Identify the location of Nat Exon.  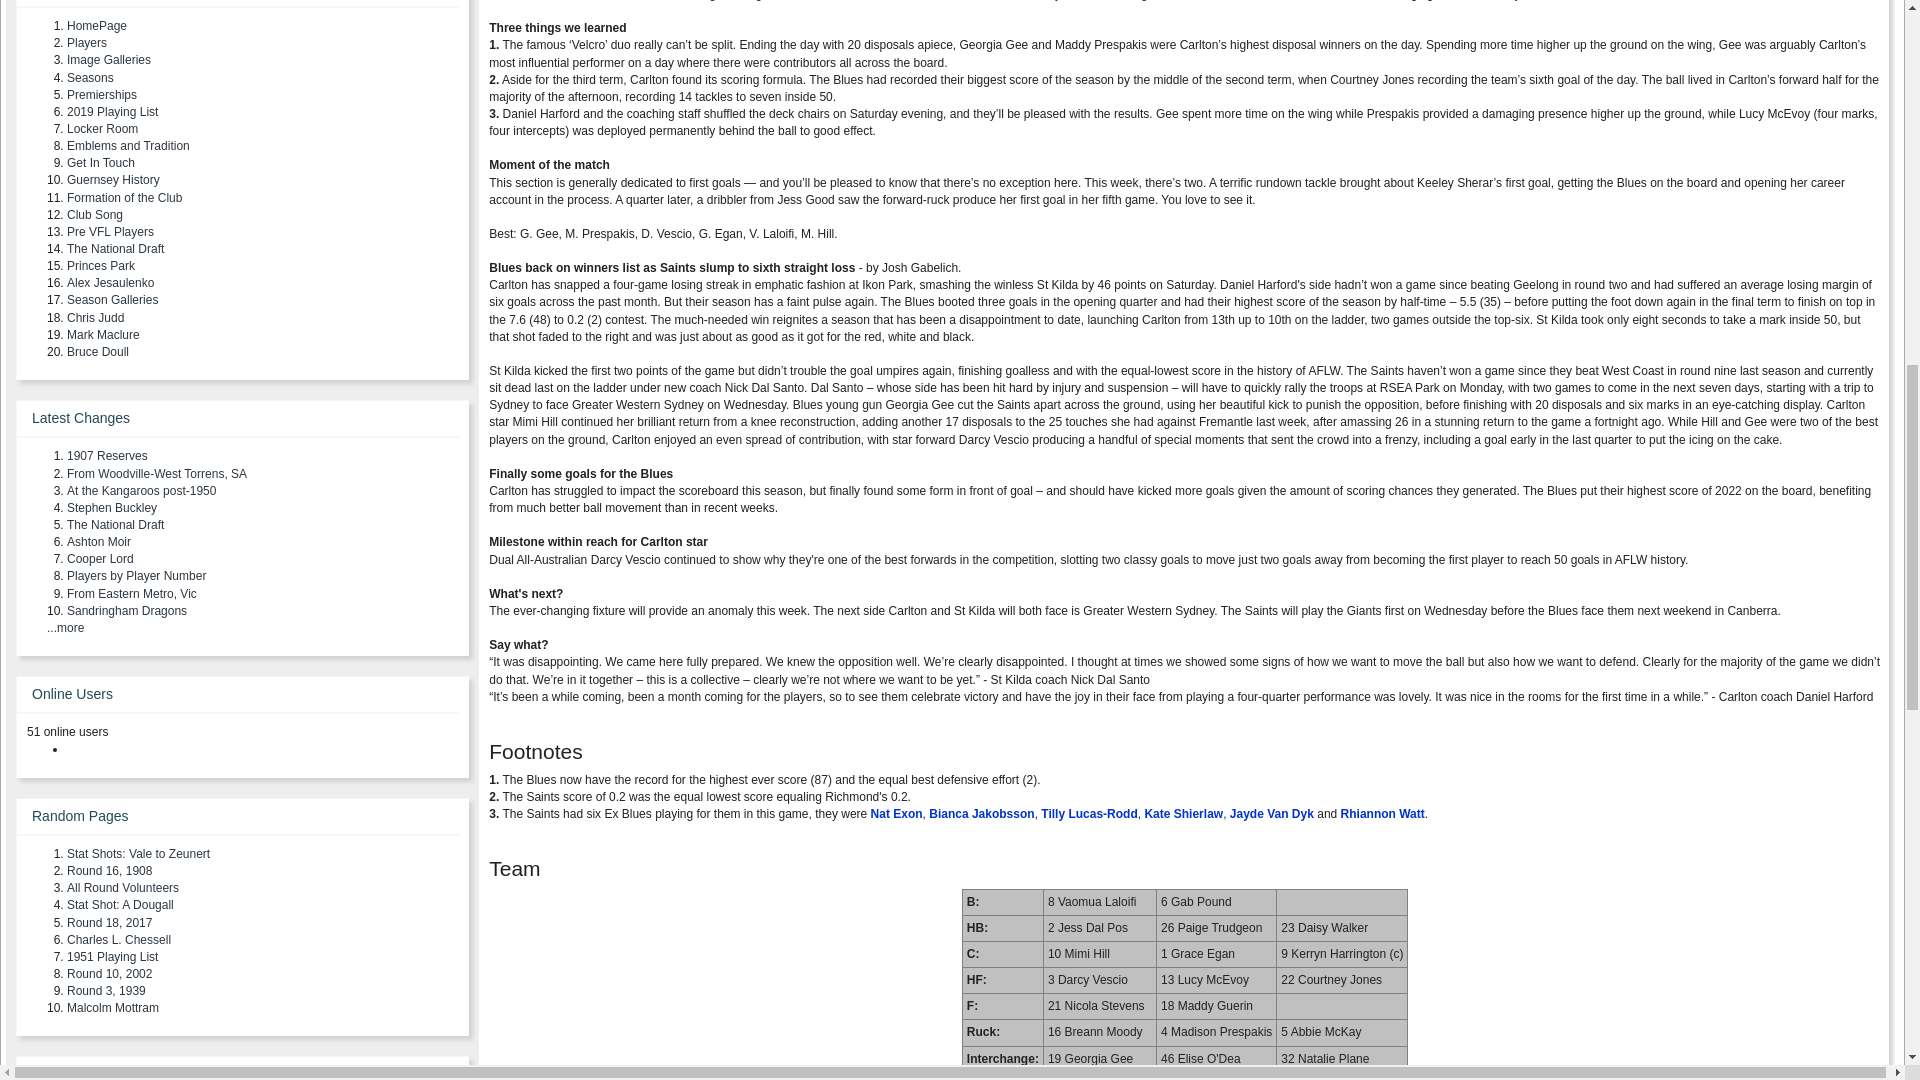
(897, 813).